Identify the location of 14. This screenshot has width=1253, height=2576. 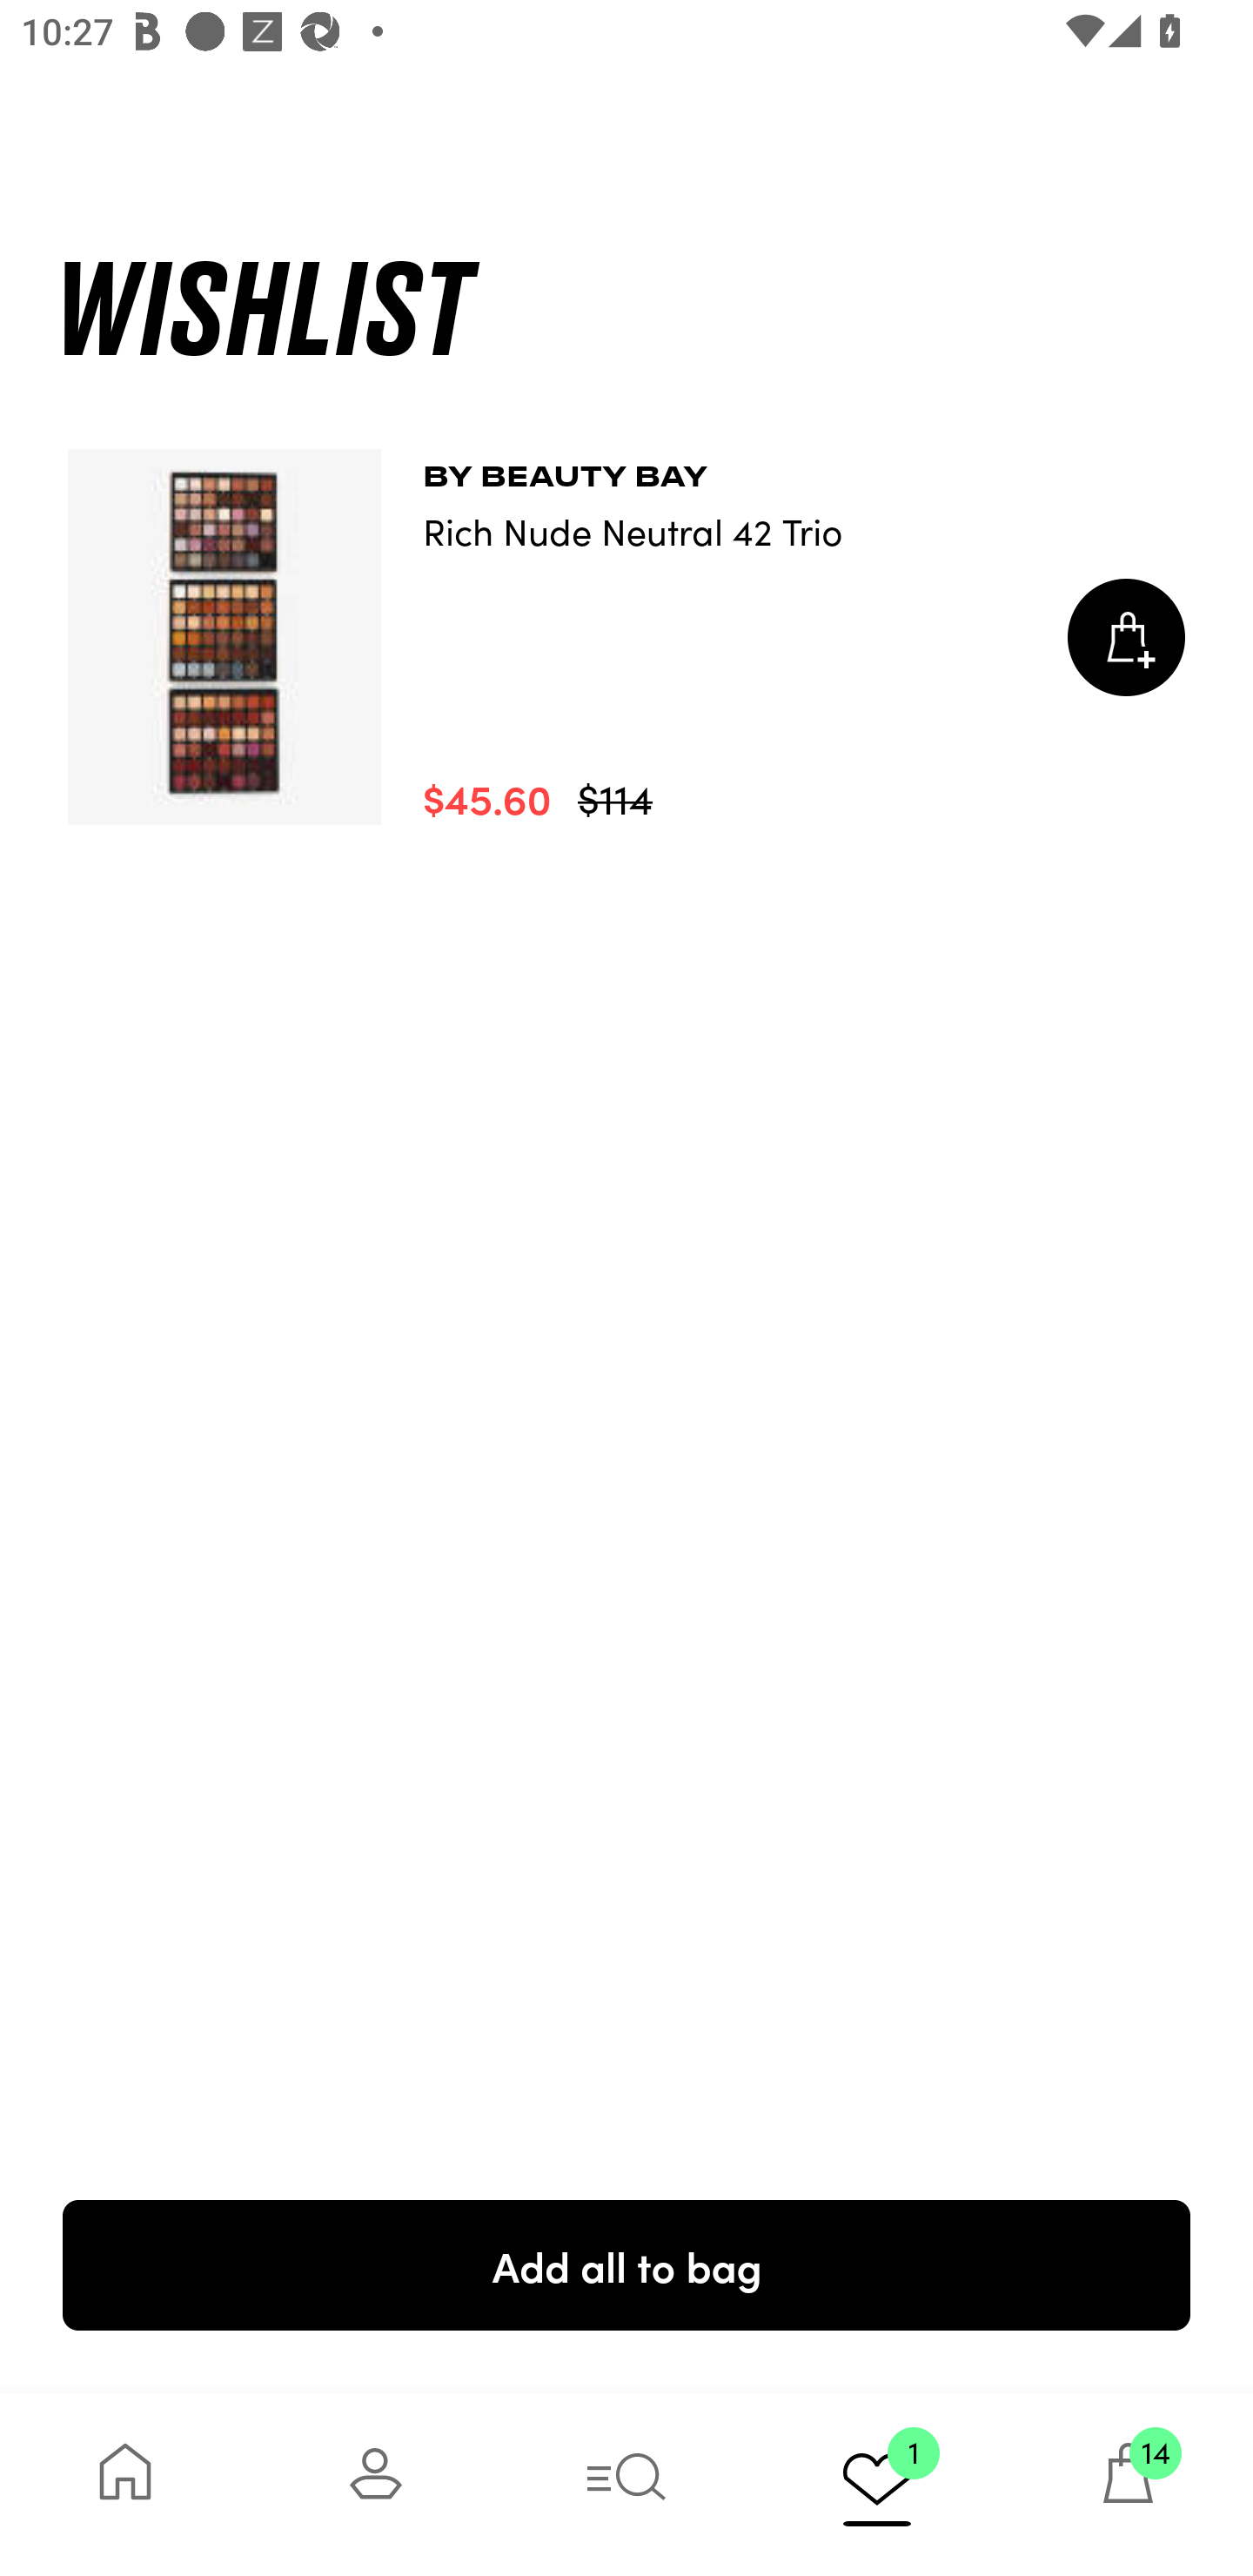
(1128, 2484).